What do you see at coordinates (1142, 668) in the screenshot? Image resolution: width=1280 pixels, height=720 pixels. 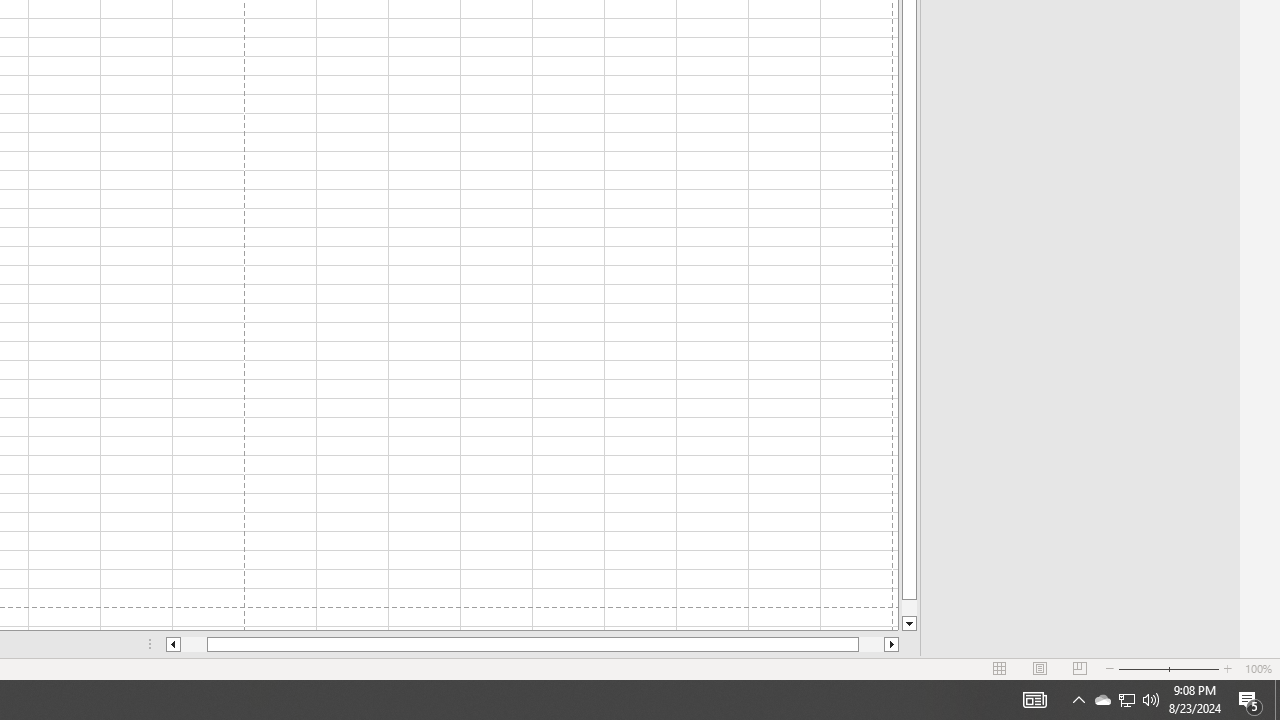 I see `Zoom Out` at bounding box center [1142, 668].